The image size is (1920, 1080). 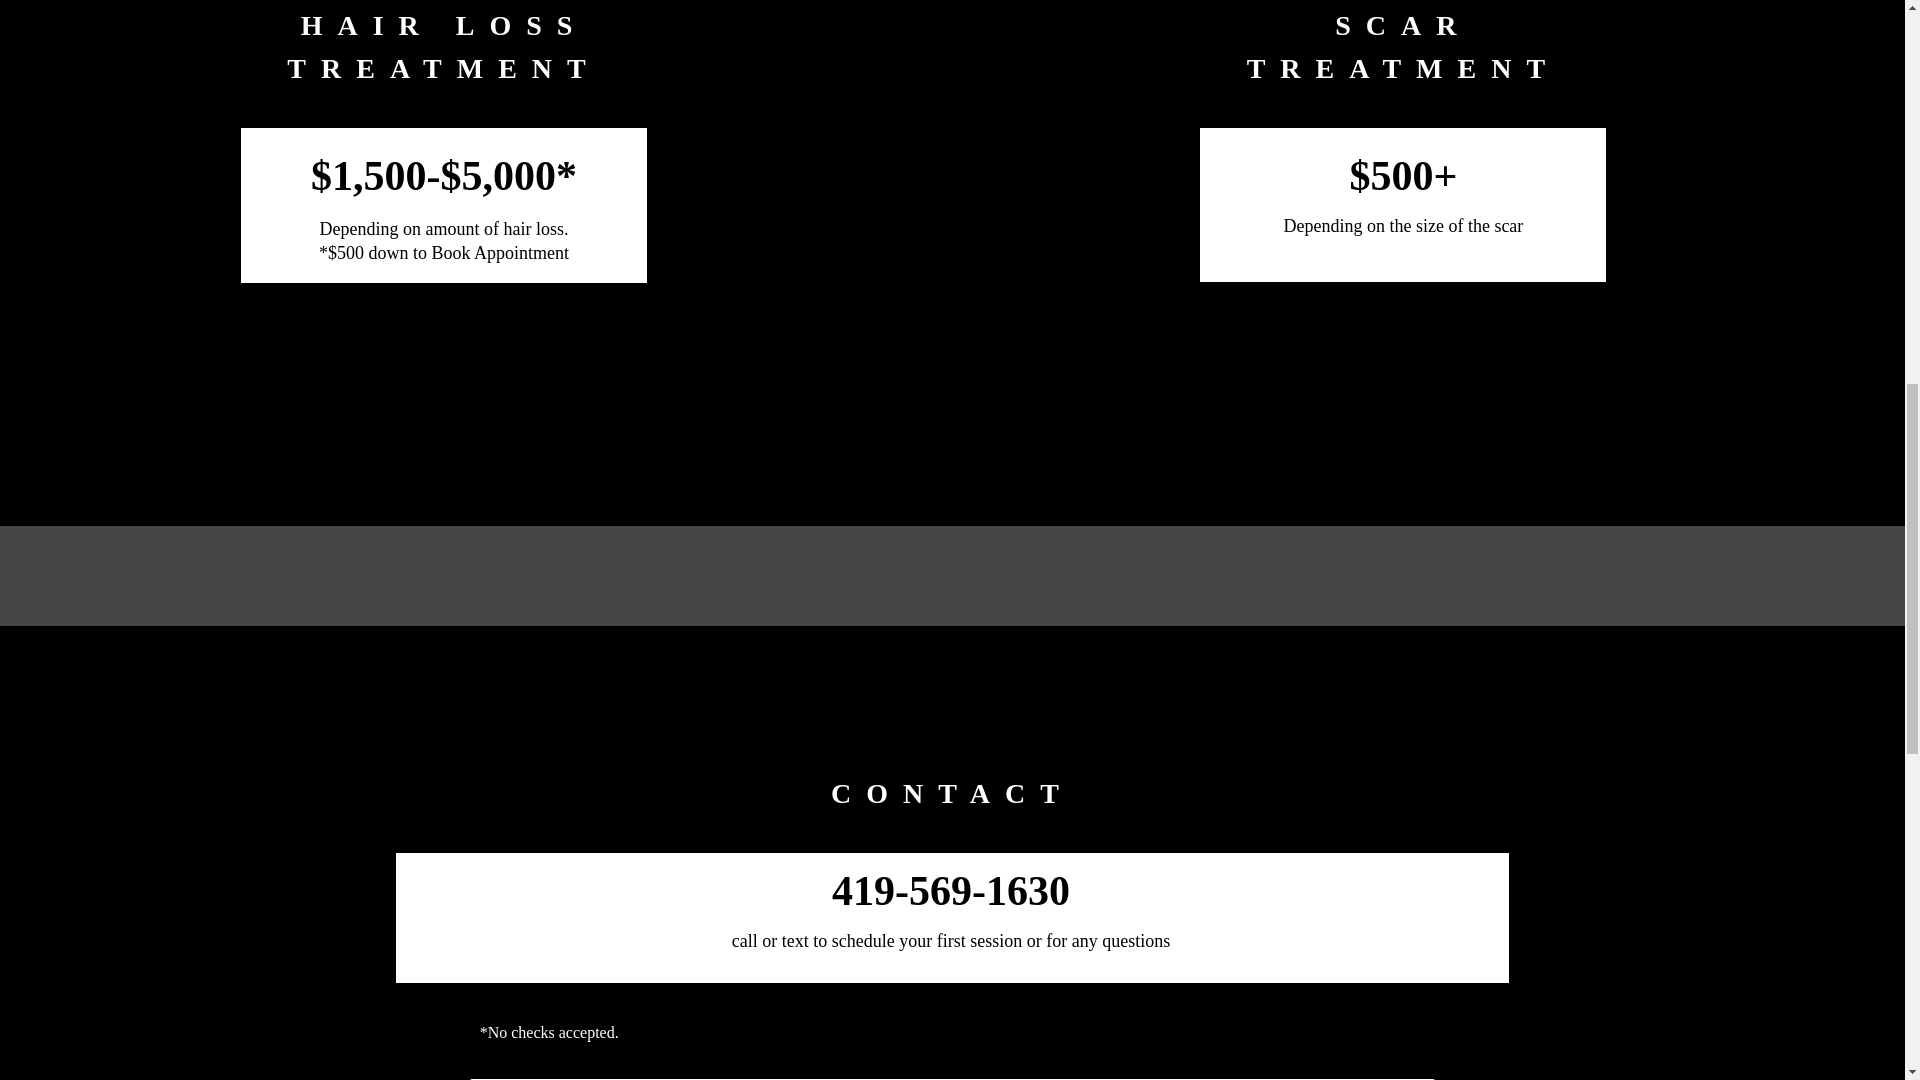 What do you see at coordinates (952, 700) in the screenshot?
I see `star` at bounding box center [952, 700].